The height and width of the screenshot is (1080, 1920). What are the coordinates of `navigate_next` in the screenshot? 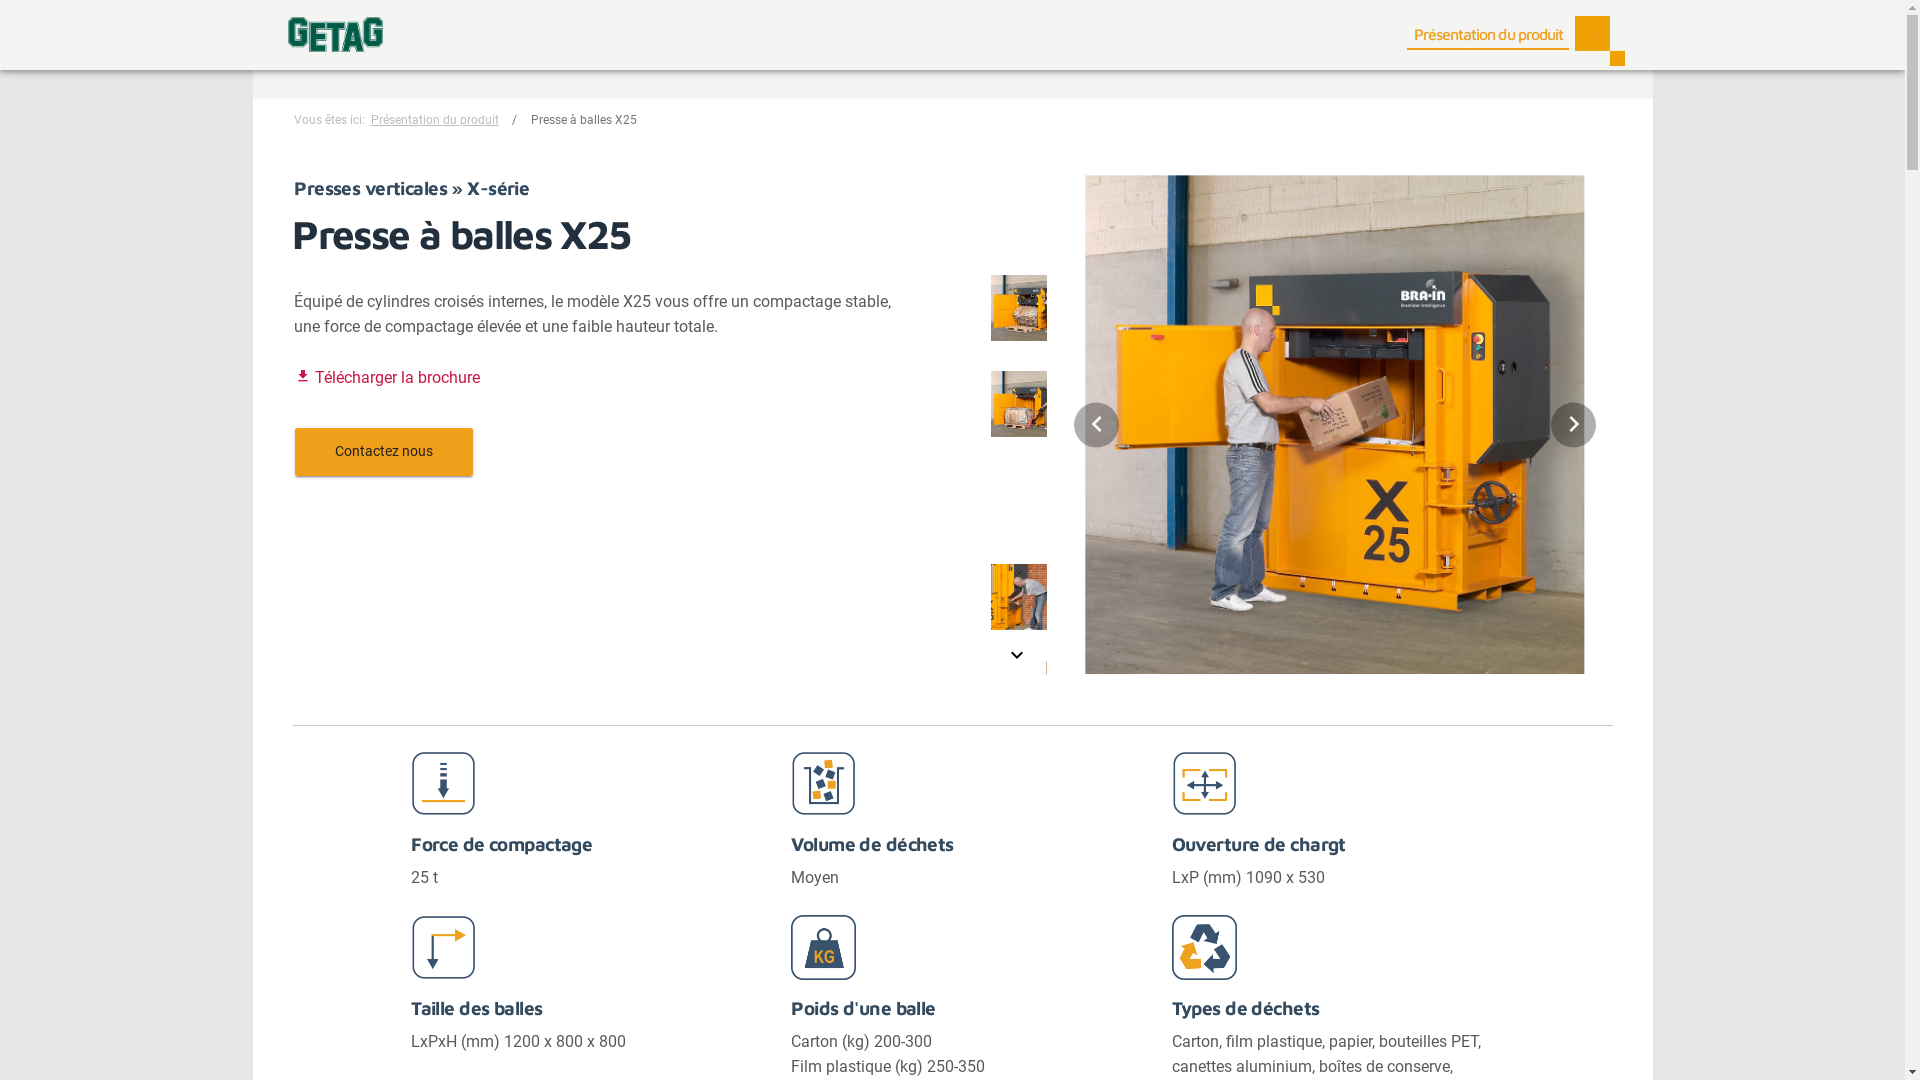 It's located at (1574, 424).